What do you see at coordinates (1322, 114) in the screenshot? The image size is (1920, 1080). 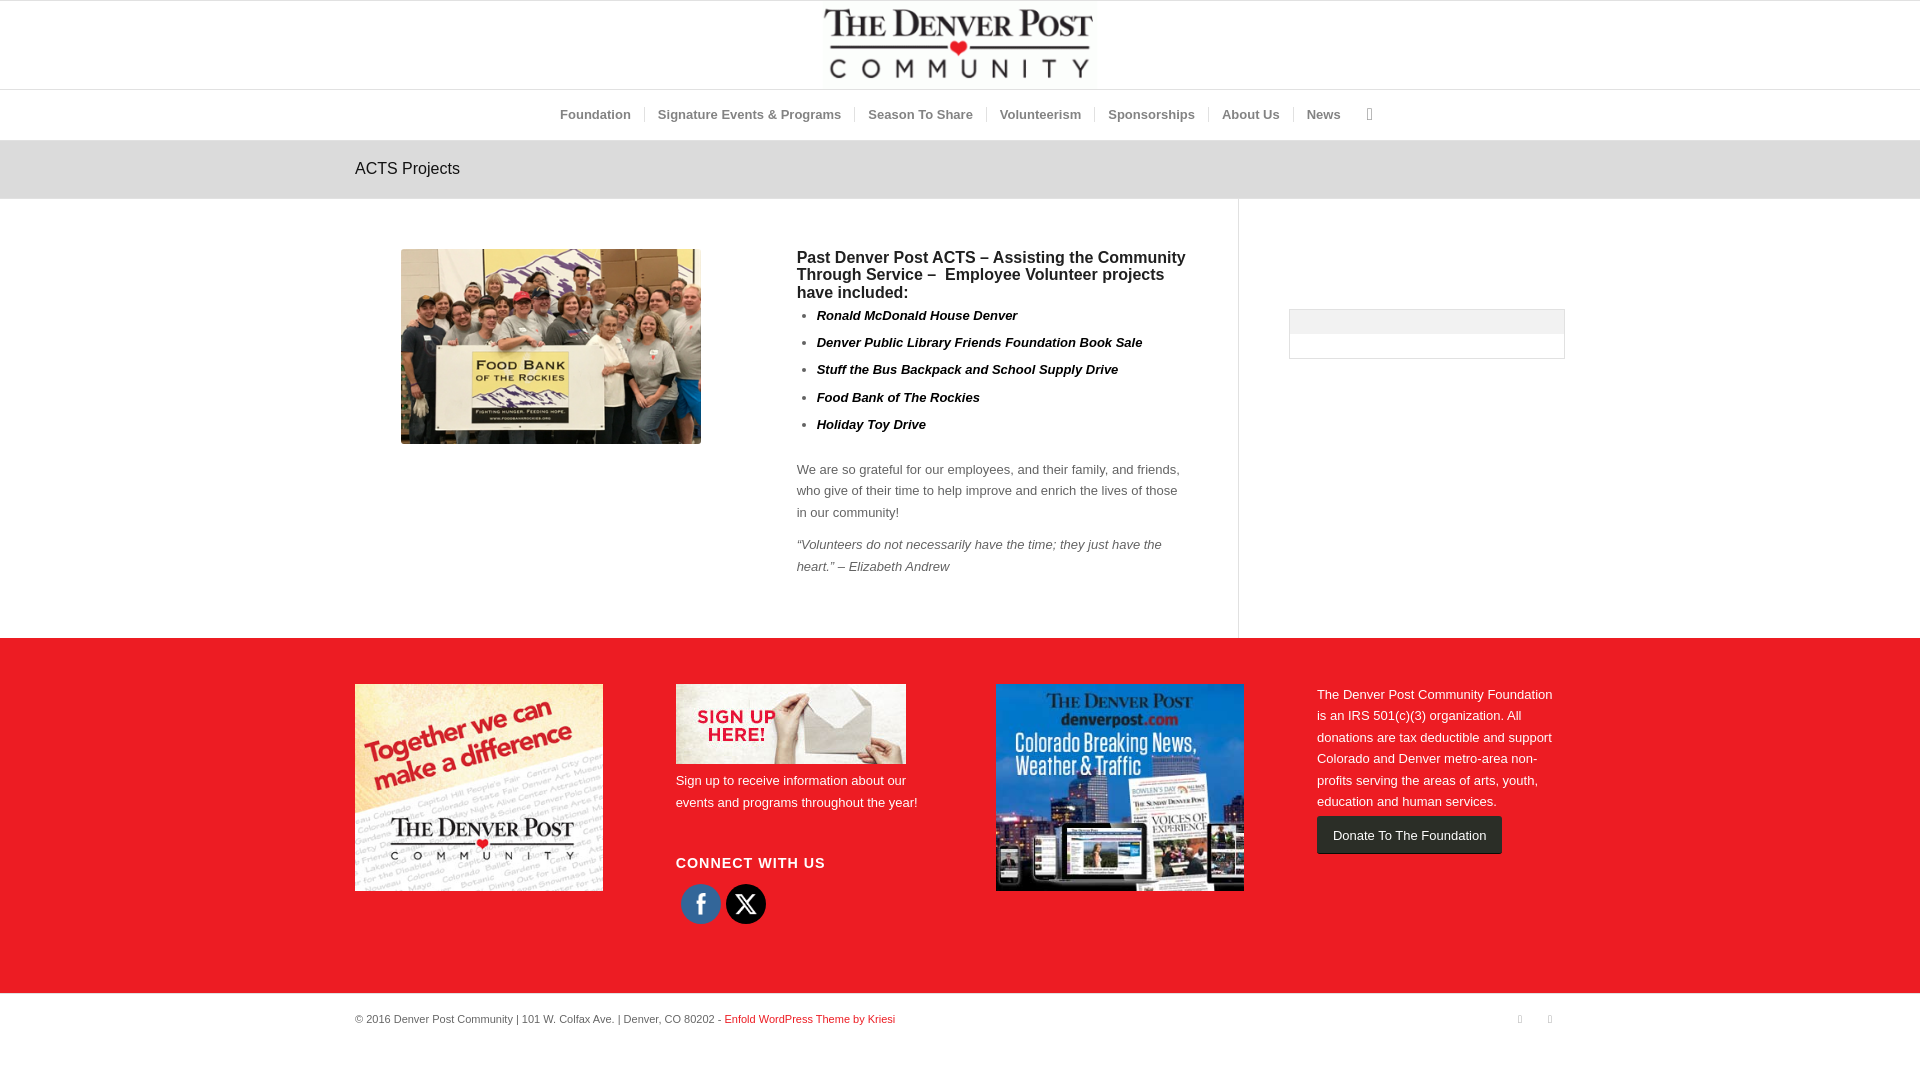 I see `News` at bounding box center [1322, 114].